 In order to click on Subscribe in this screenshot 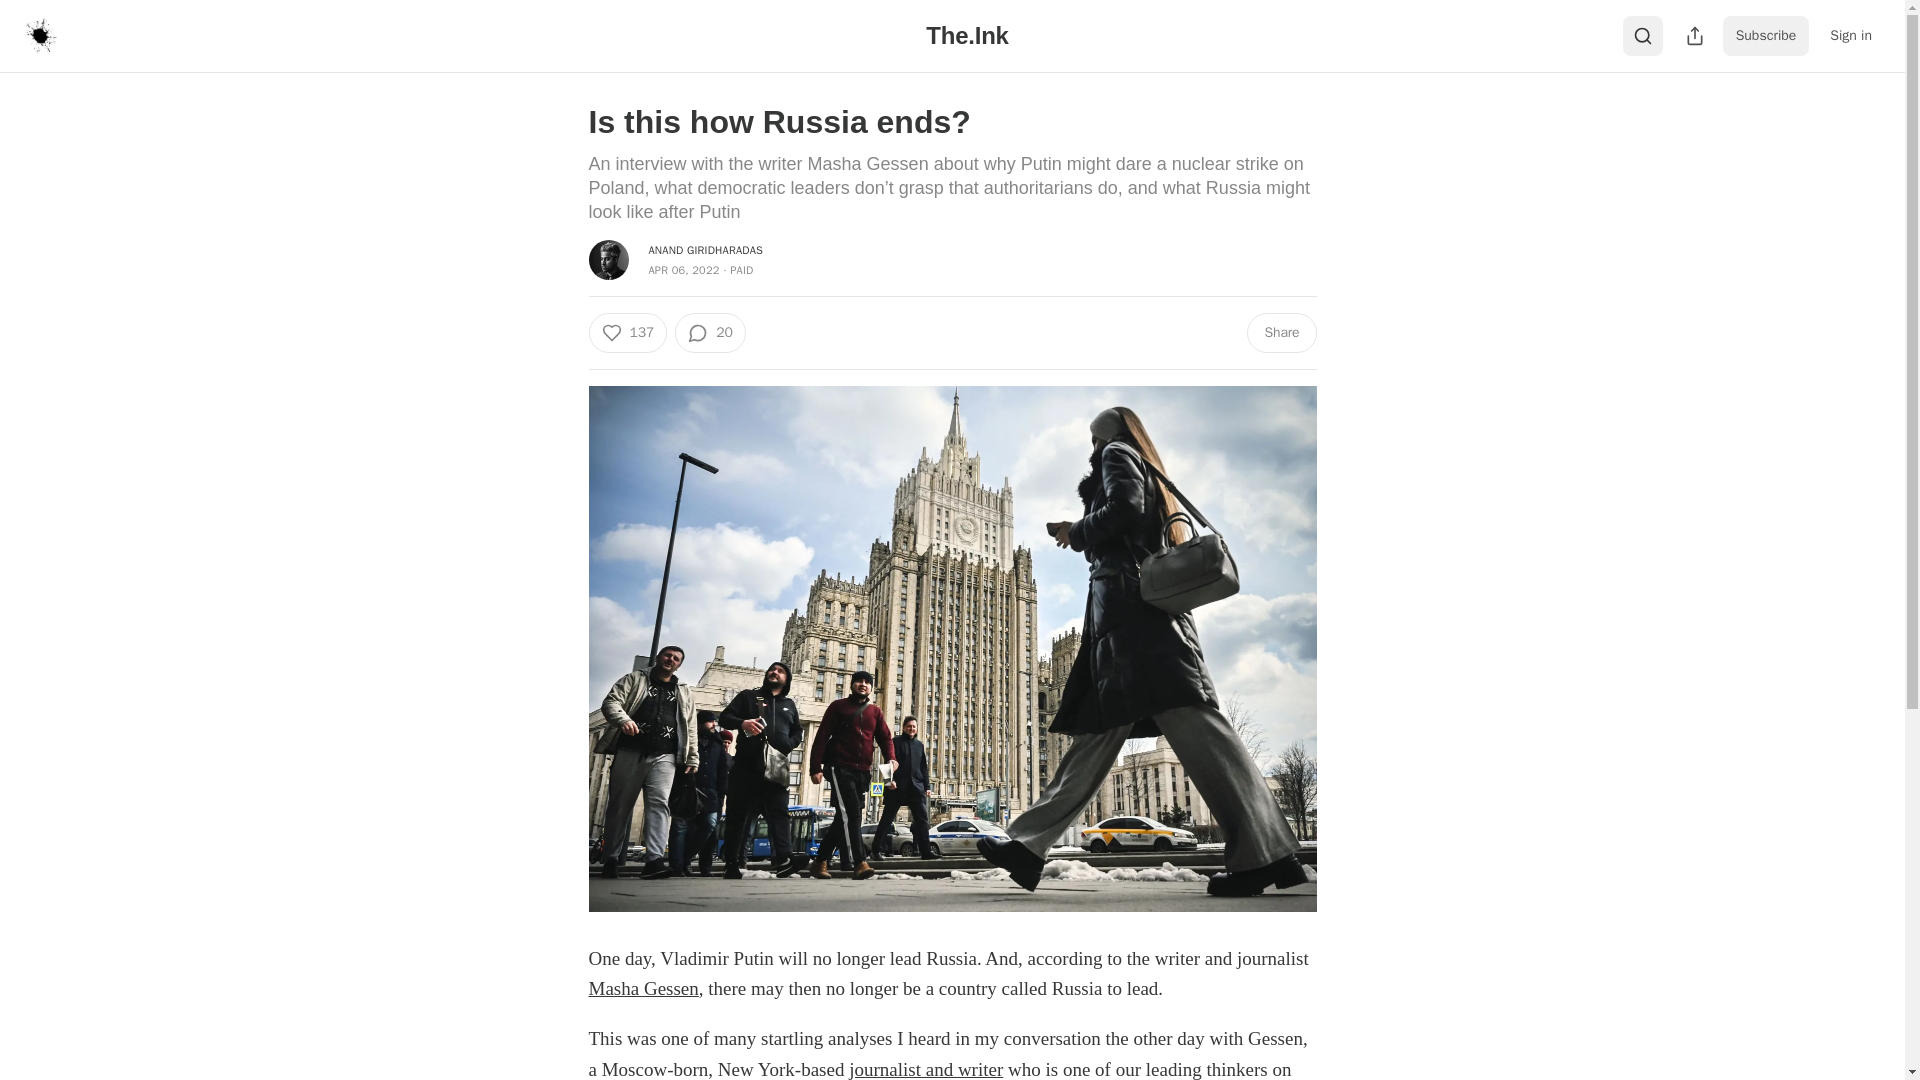, I will do `click(1766, 36)`.